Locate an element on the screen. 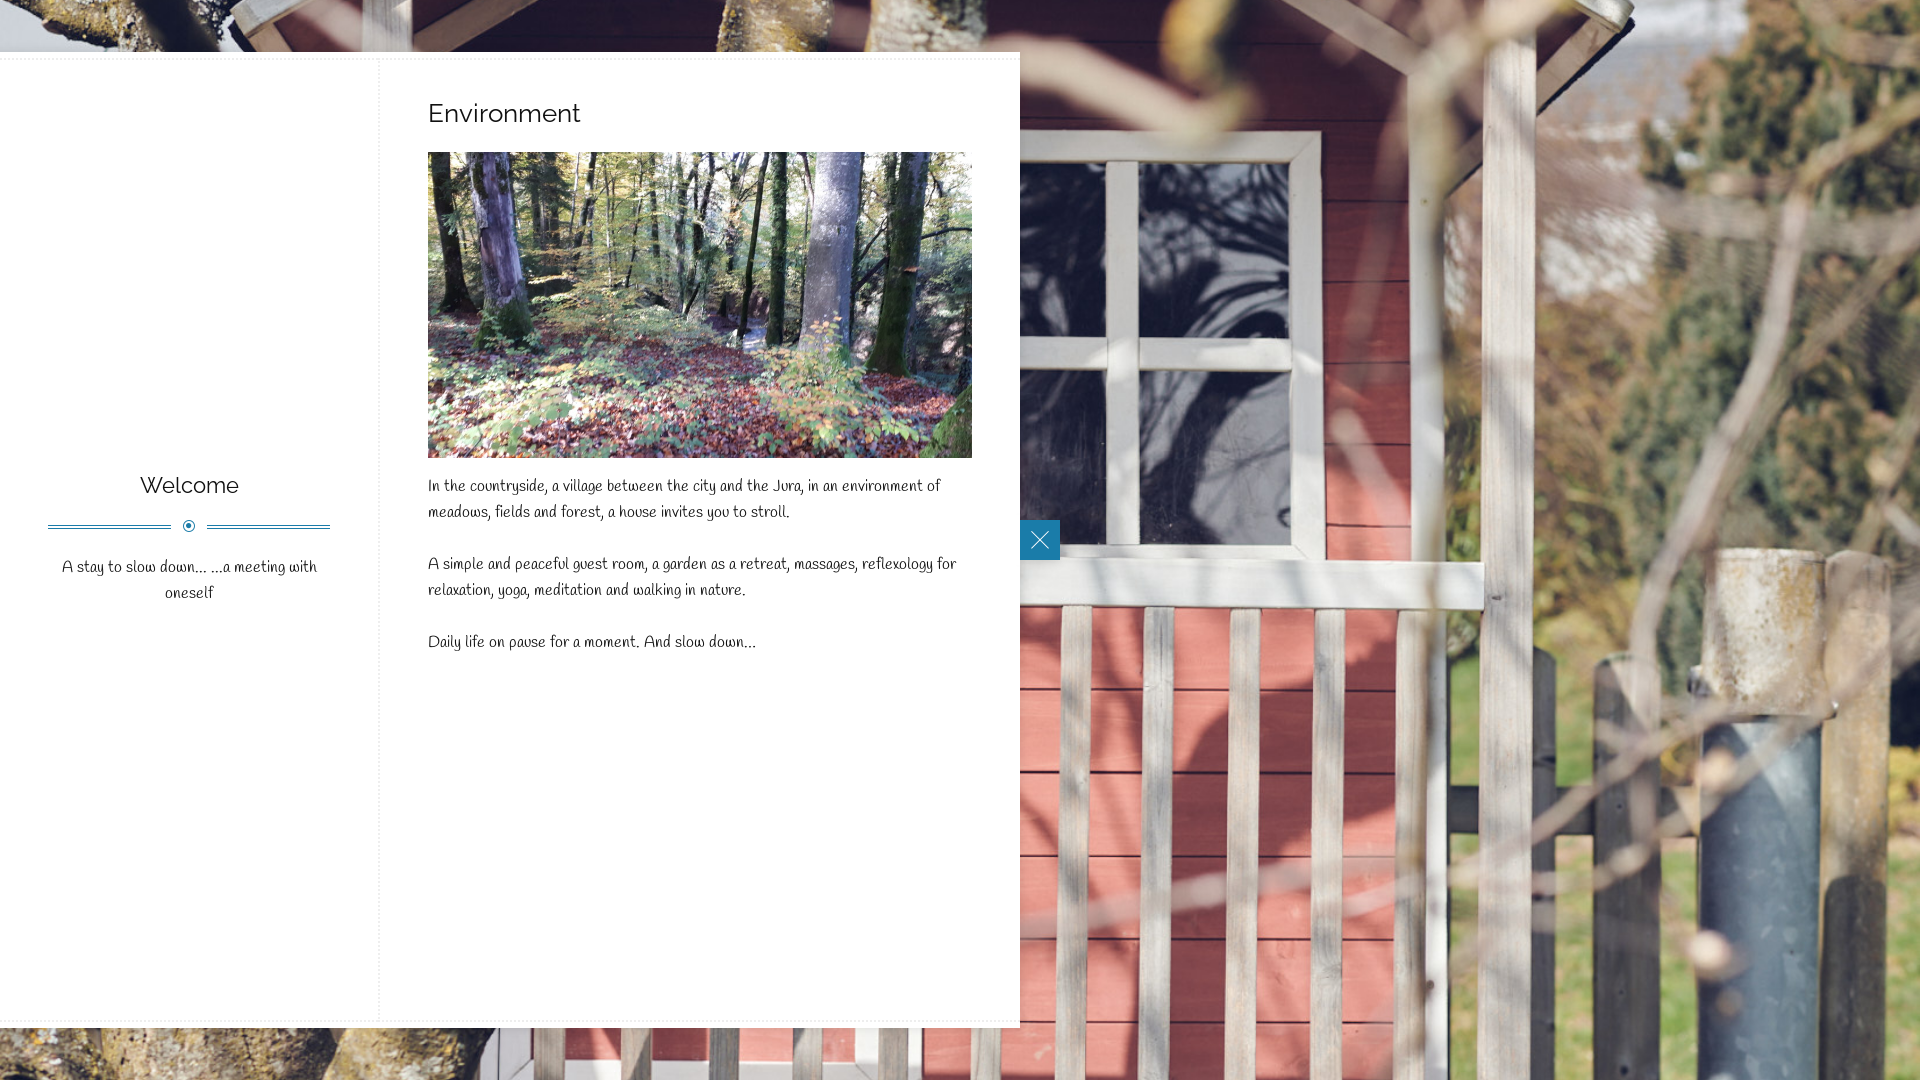 The image size is (1920, 1080). Links is located at coordinates (476, 669).